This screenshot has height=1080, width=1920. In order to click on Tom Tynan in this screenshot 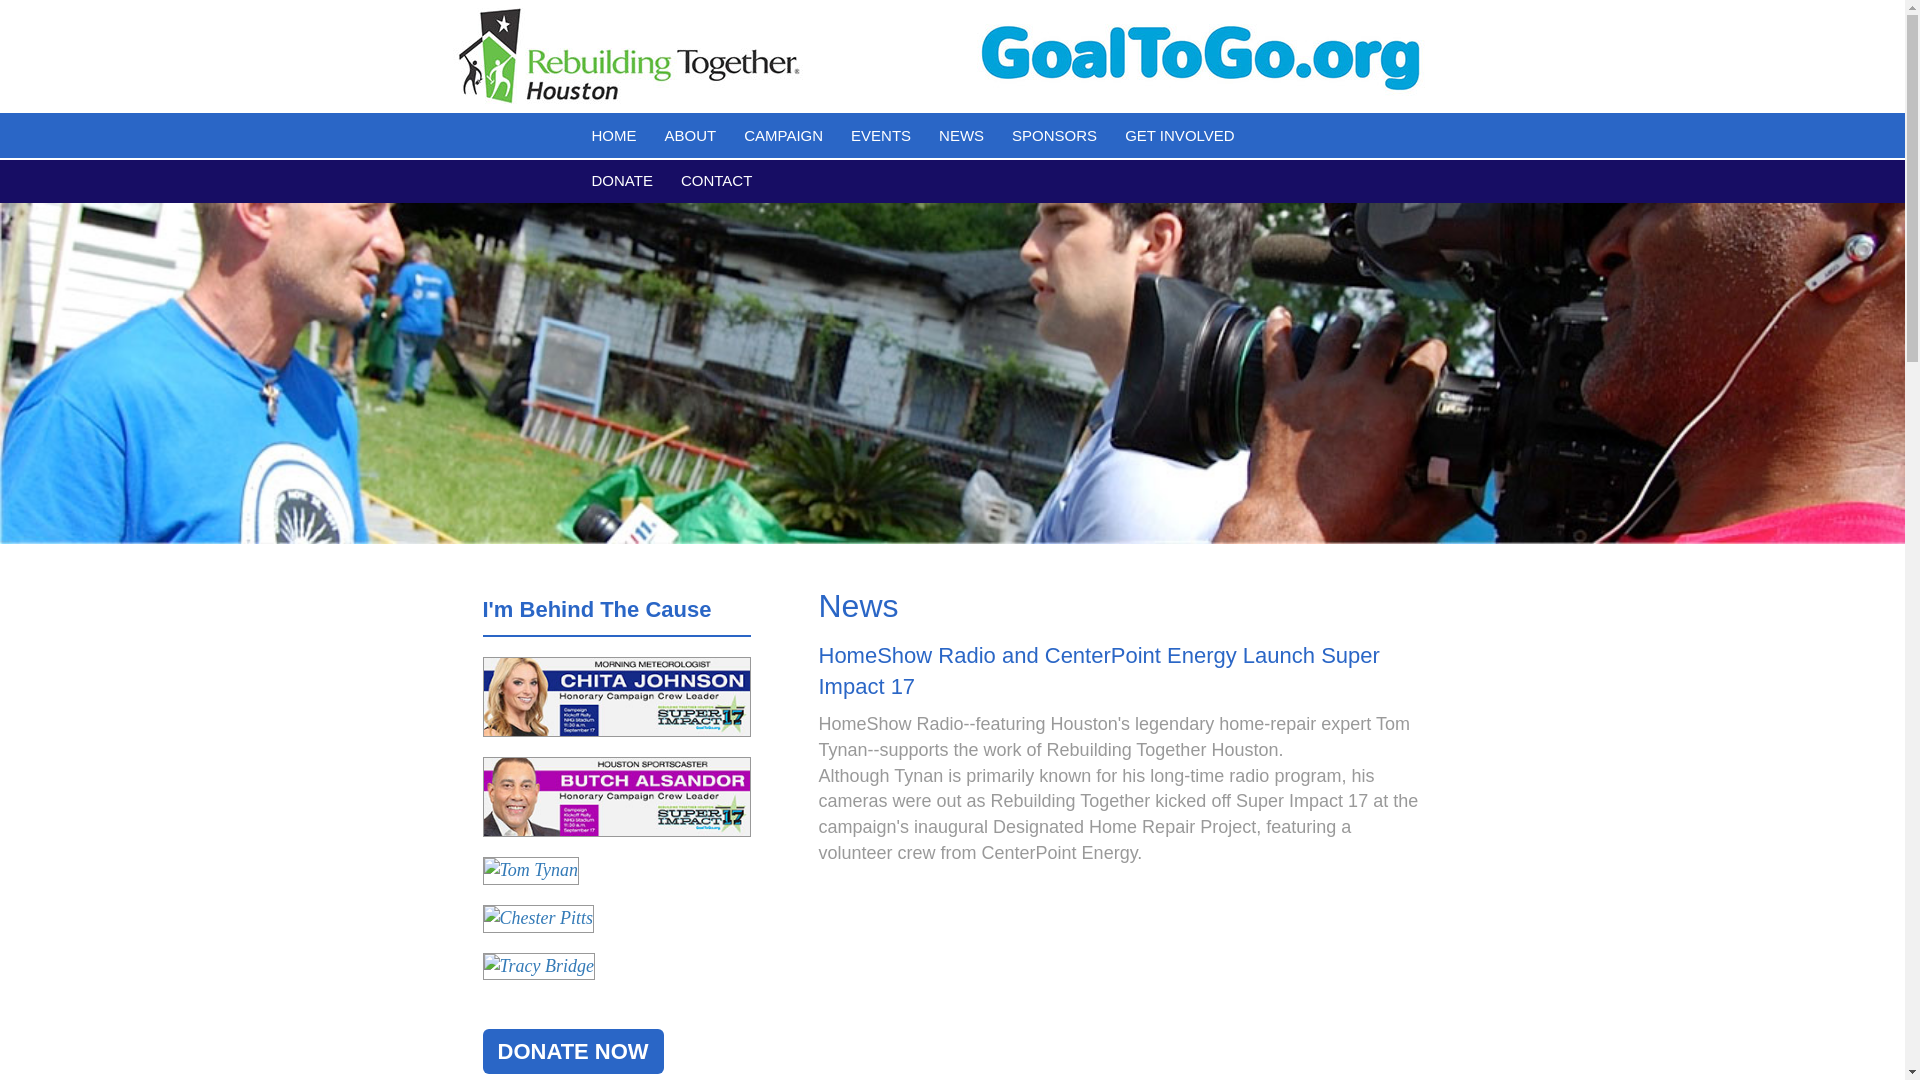, I will do `click(530, 870)`.